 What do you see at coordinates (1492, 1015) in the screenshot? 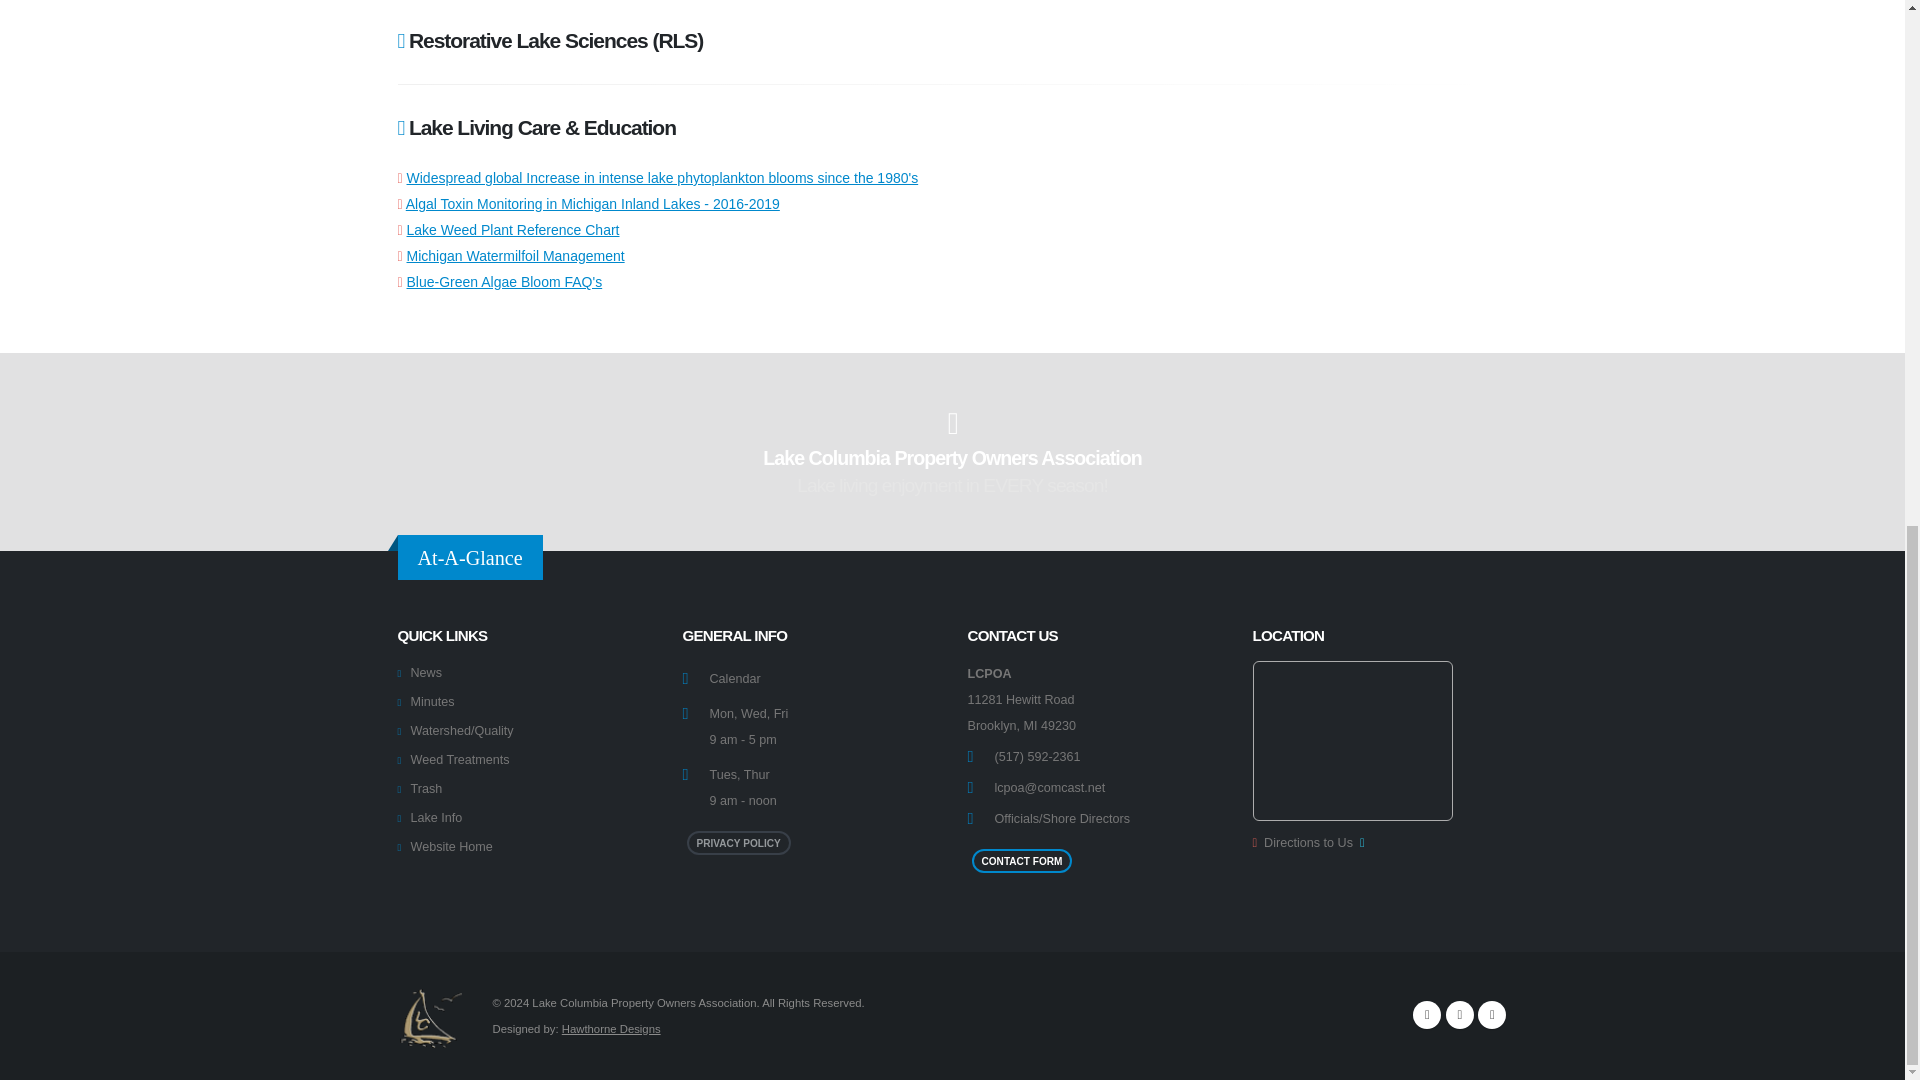
I see `Facebook` at bounding box center [1492, 1015].